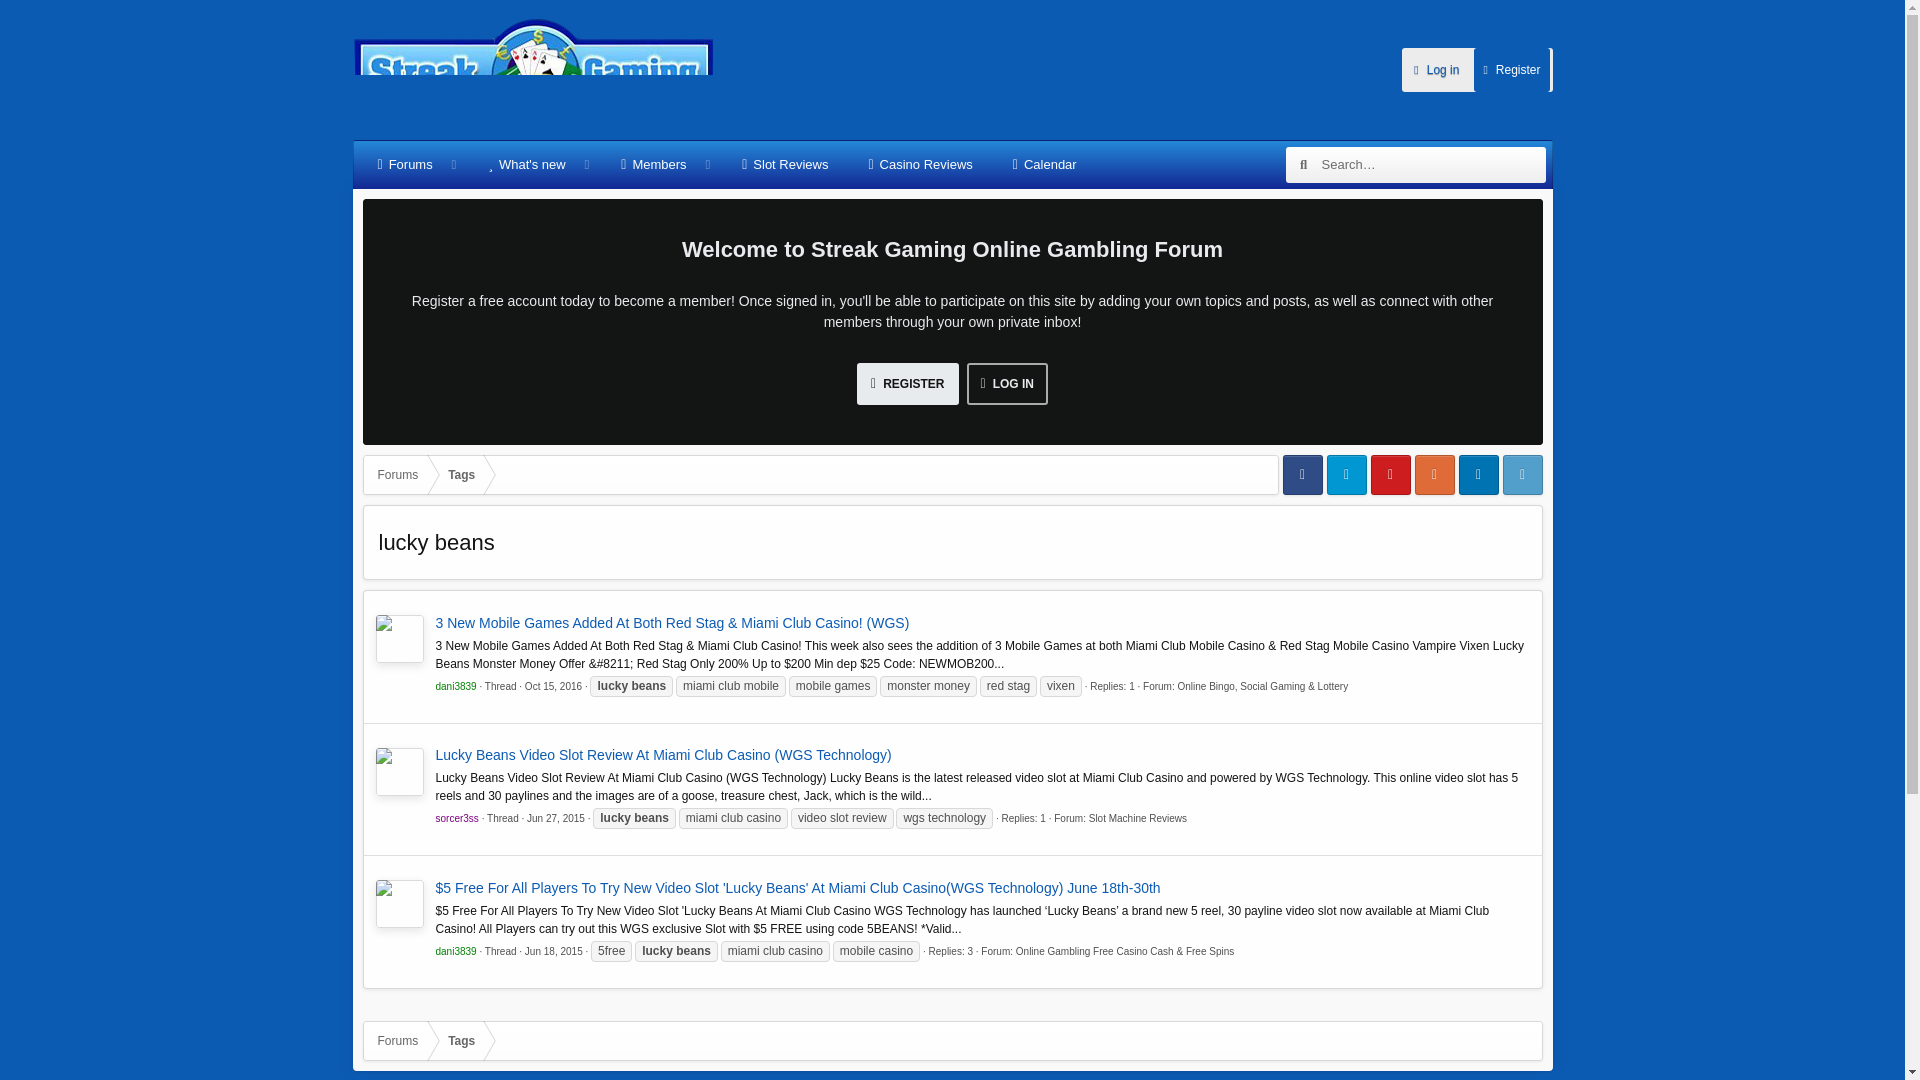 This screenshot has width=1920, height=1080. Describe the element at coordinates (1006, 384) in the screenshot. I see `LOG IN` at that location.